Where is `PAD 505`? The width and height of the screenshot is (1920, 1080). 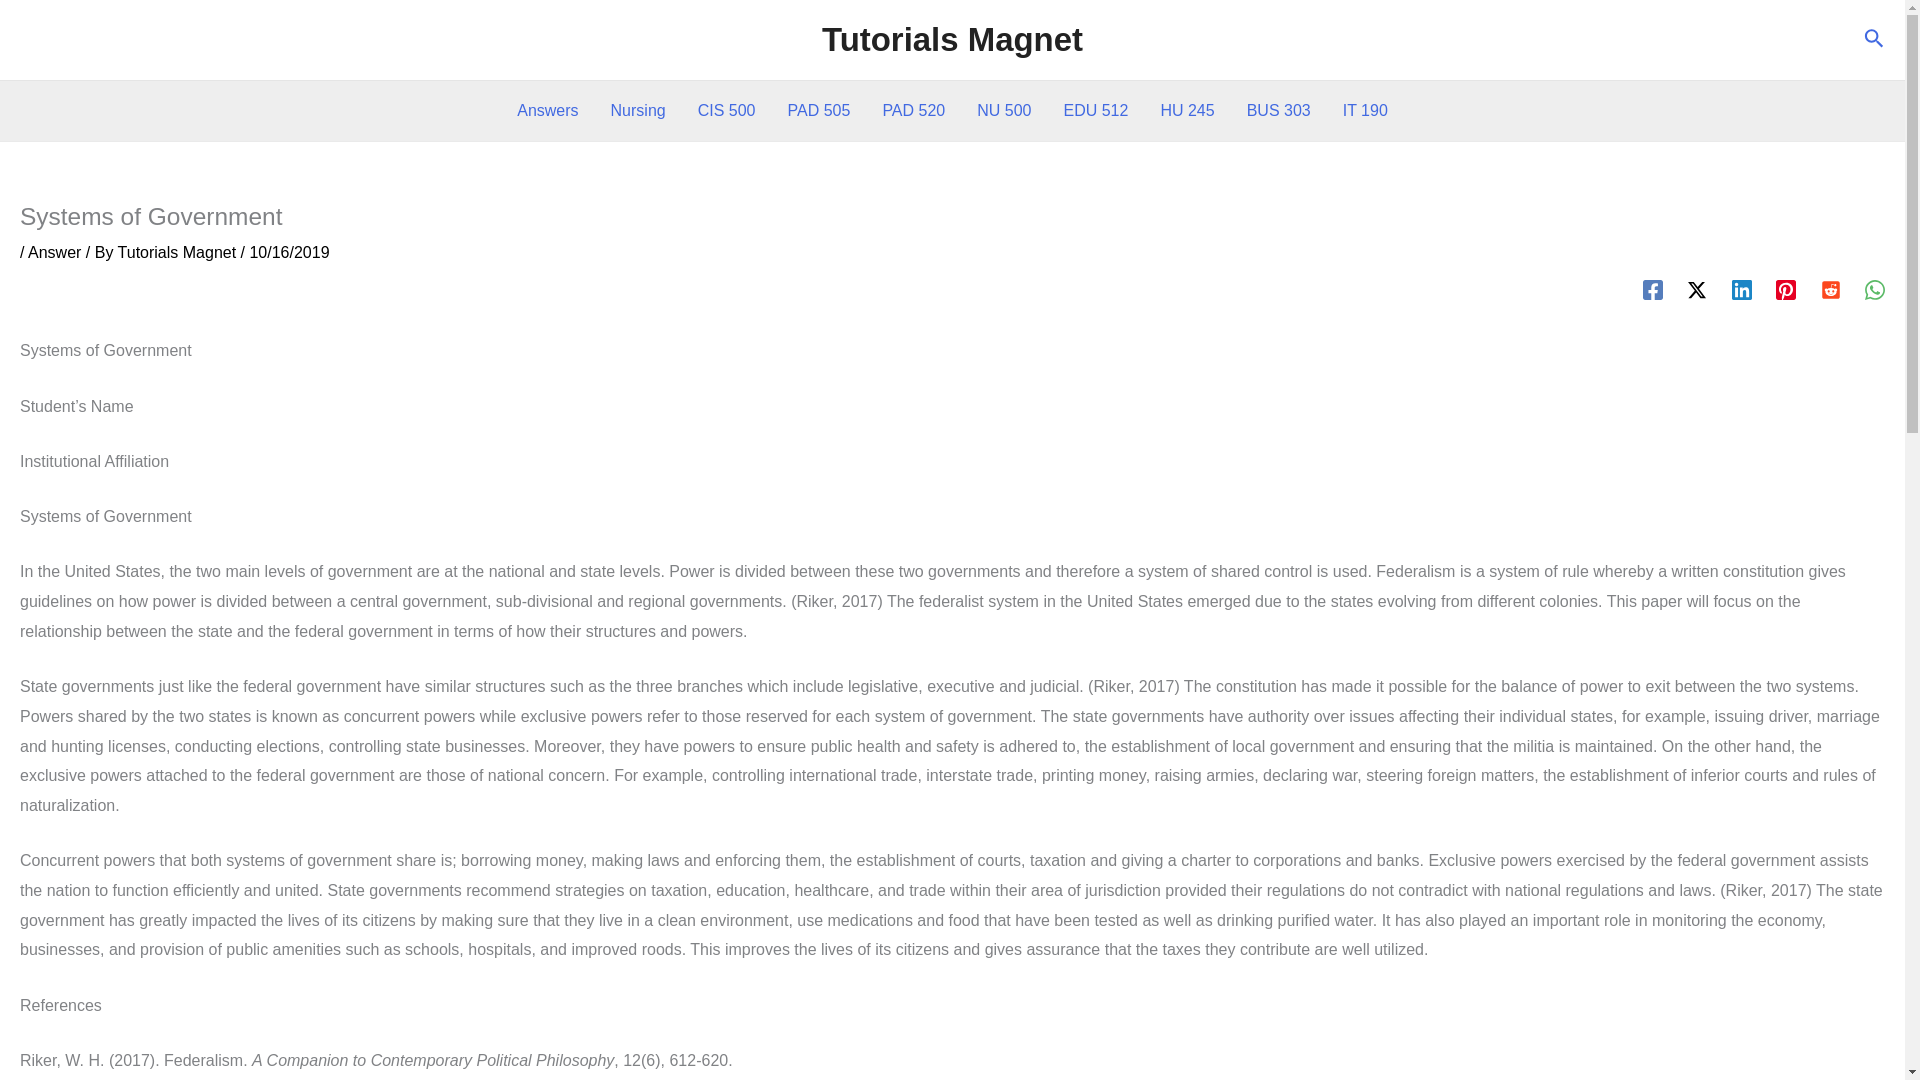
PAD 505 is located at coordinates (819, 111).